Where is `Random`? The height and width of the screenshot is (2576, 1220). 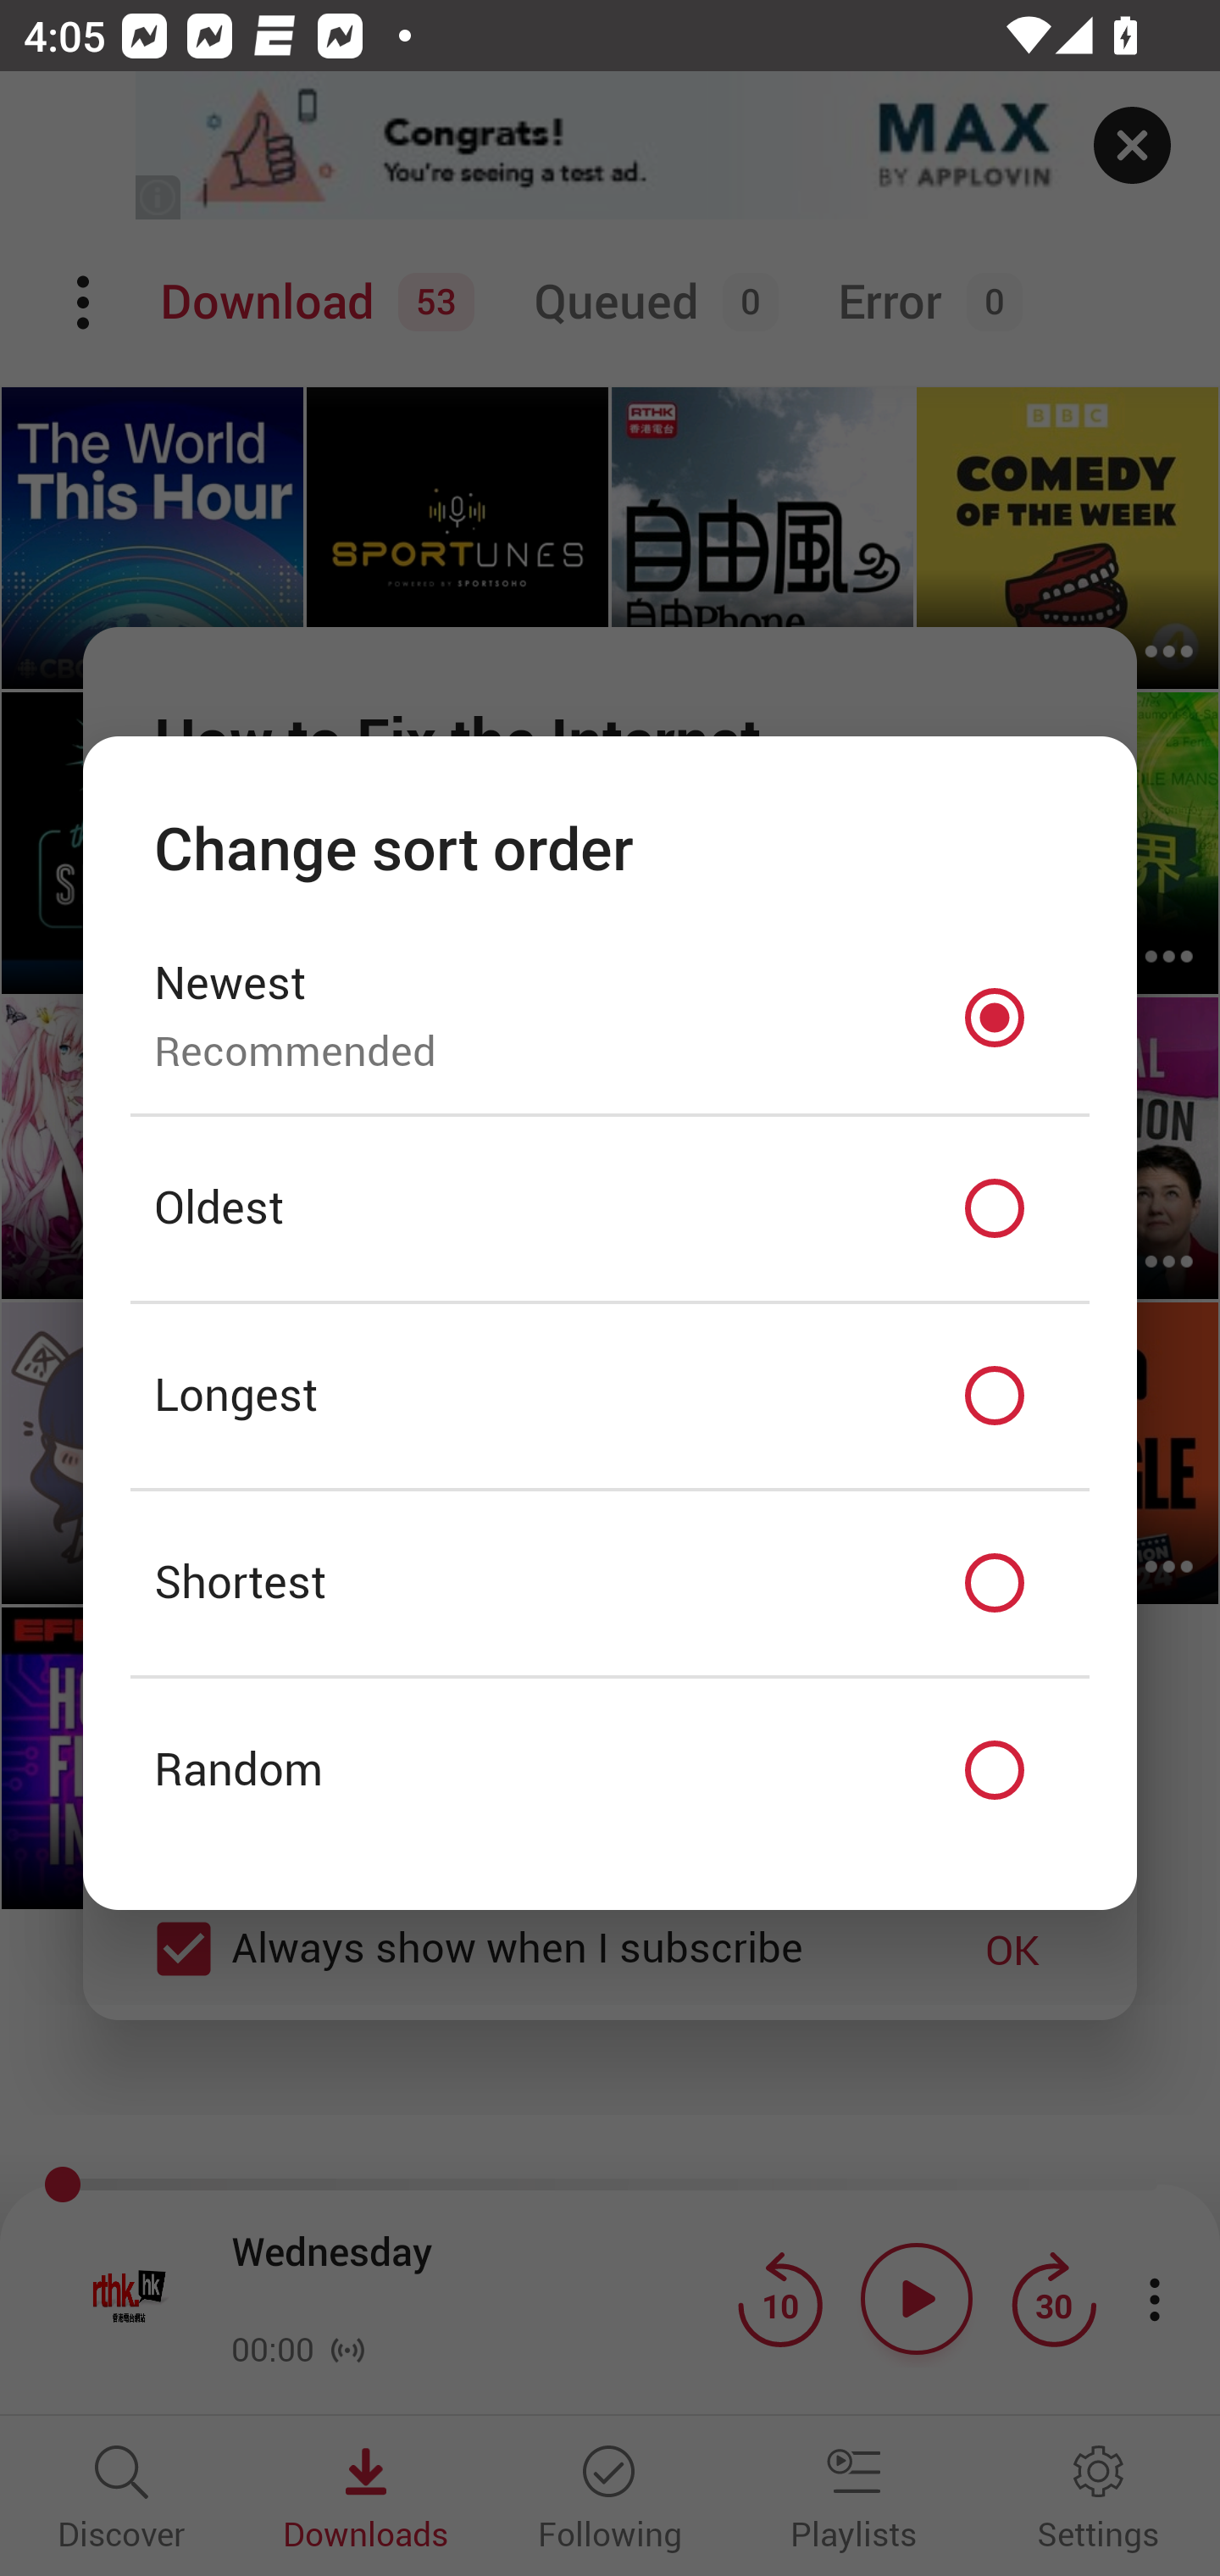
Random is located at coordinates (610, 1771).